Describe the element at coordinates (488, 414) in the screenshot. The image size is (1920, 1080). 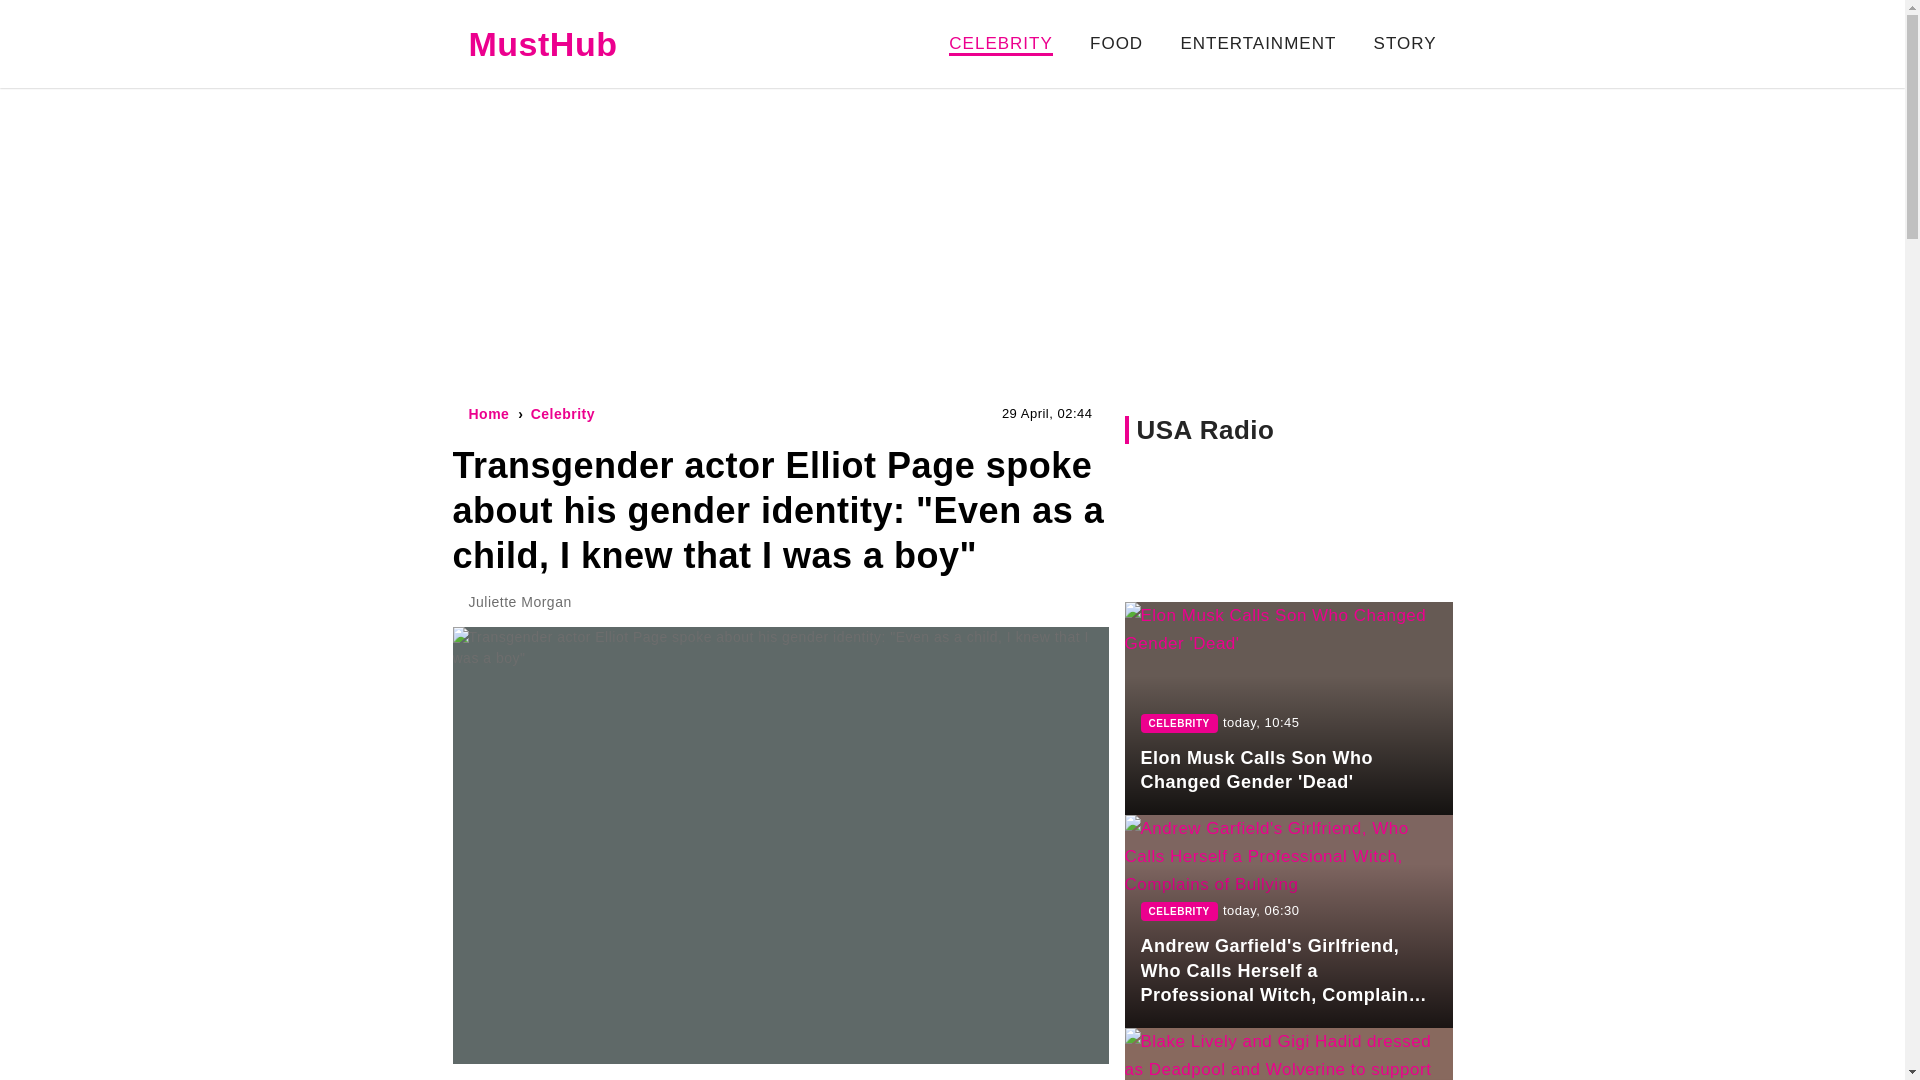
I see `Home` at that location.